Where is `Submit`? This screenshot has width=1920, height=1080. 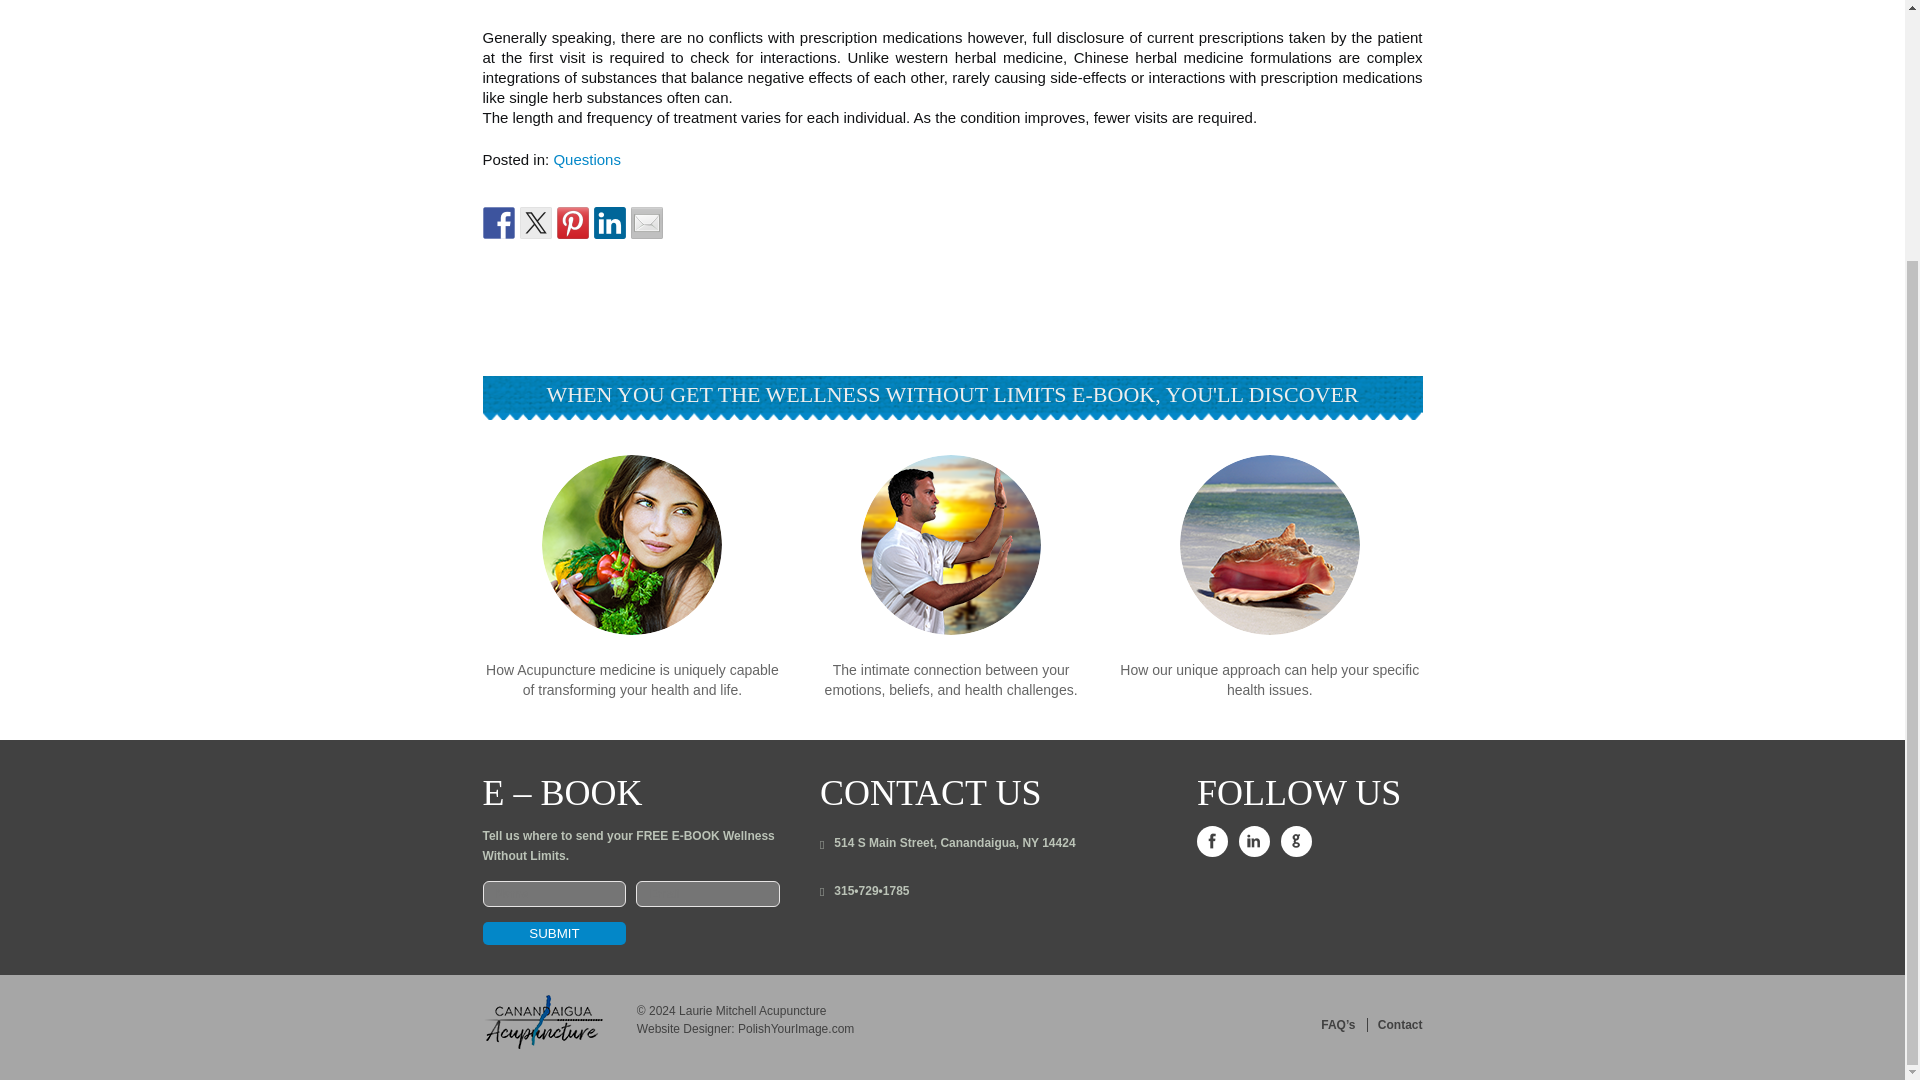 Submit is located at coordinates (553, 934).